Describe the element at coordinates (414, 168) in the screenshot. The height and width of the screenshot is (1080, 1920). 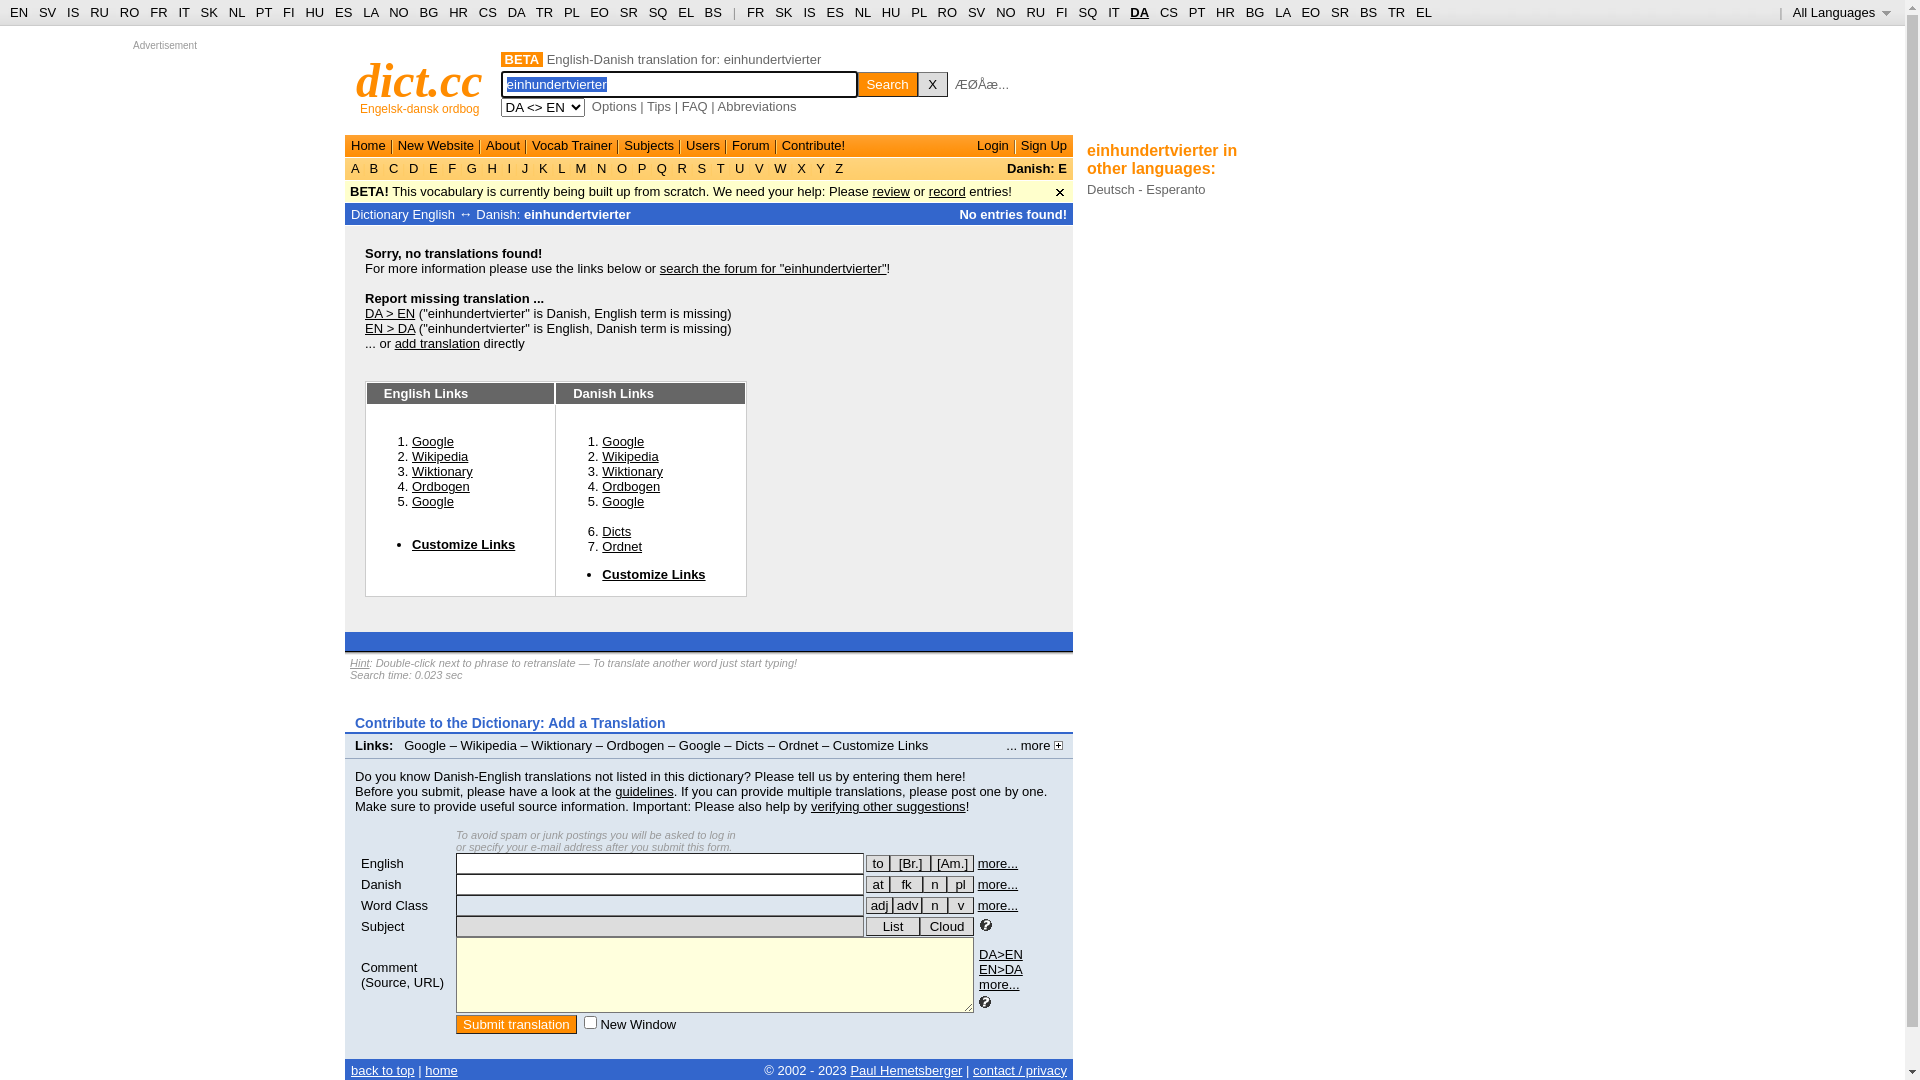
I see `D` at that location.